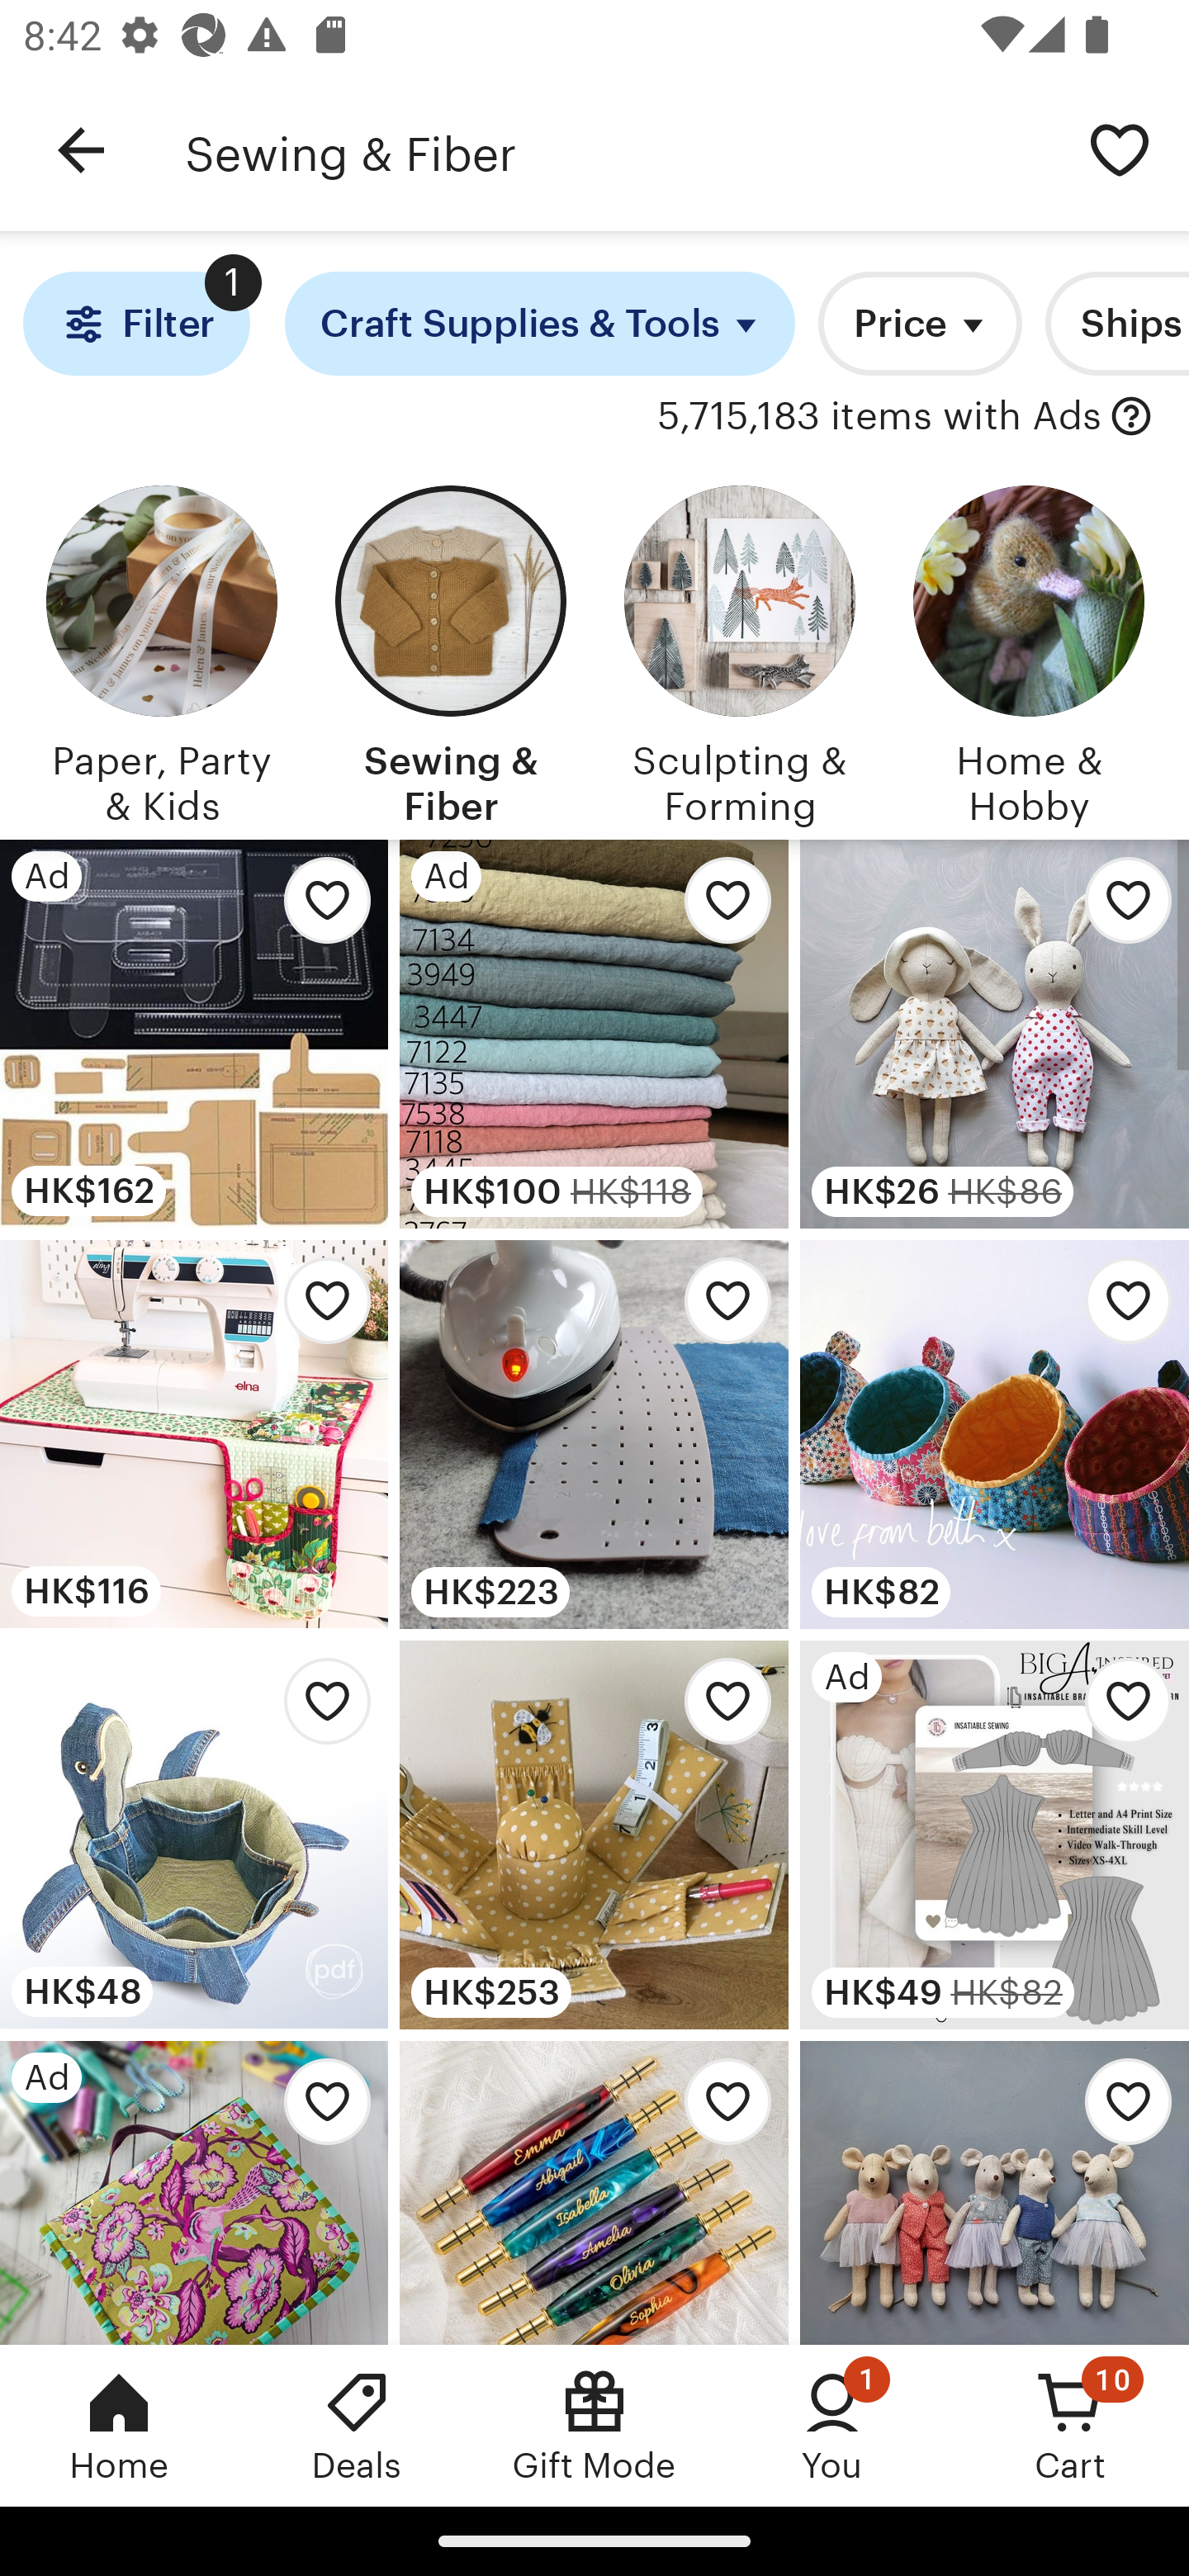 The image size is (1189, 2576). Describe the element at coordinates (357, 2425) in the screenshot. I see `Deals` at that location.